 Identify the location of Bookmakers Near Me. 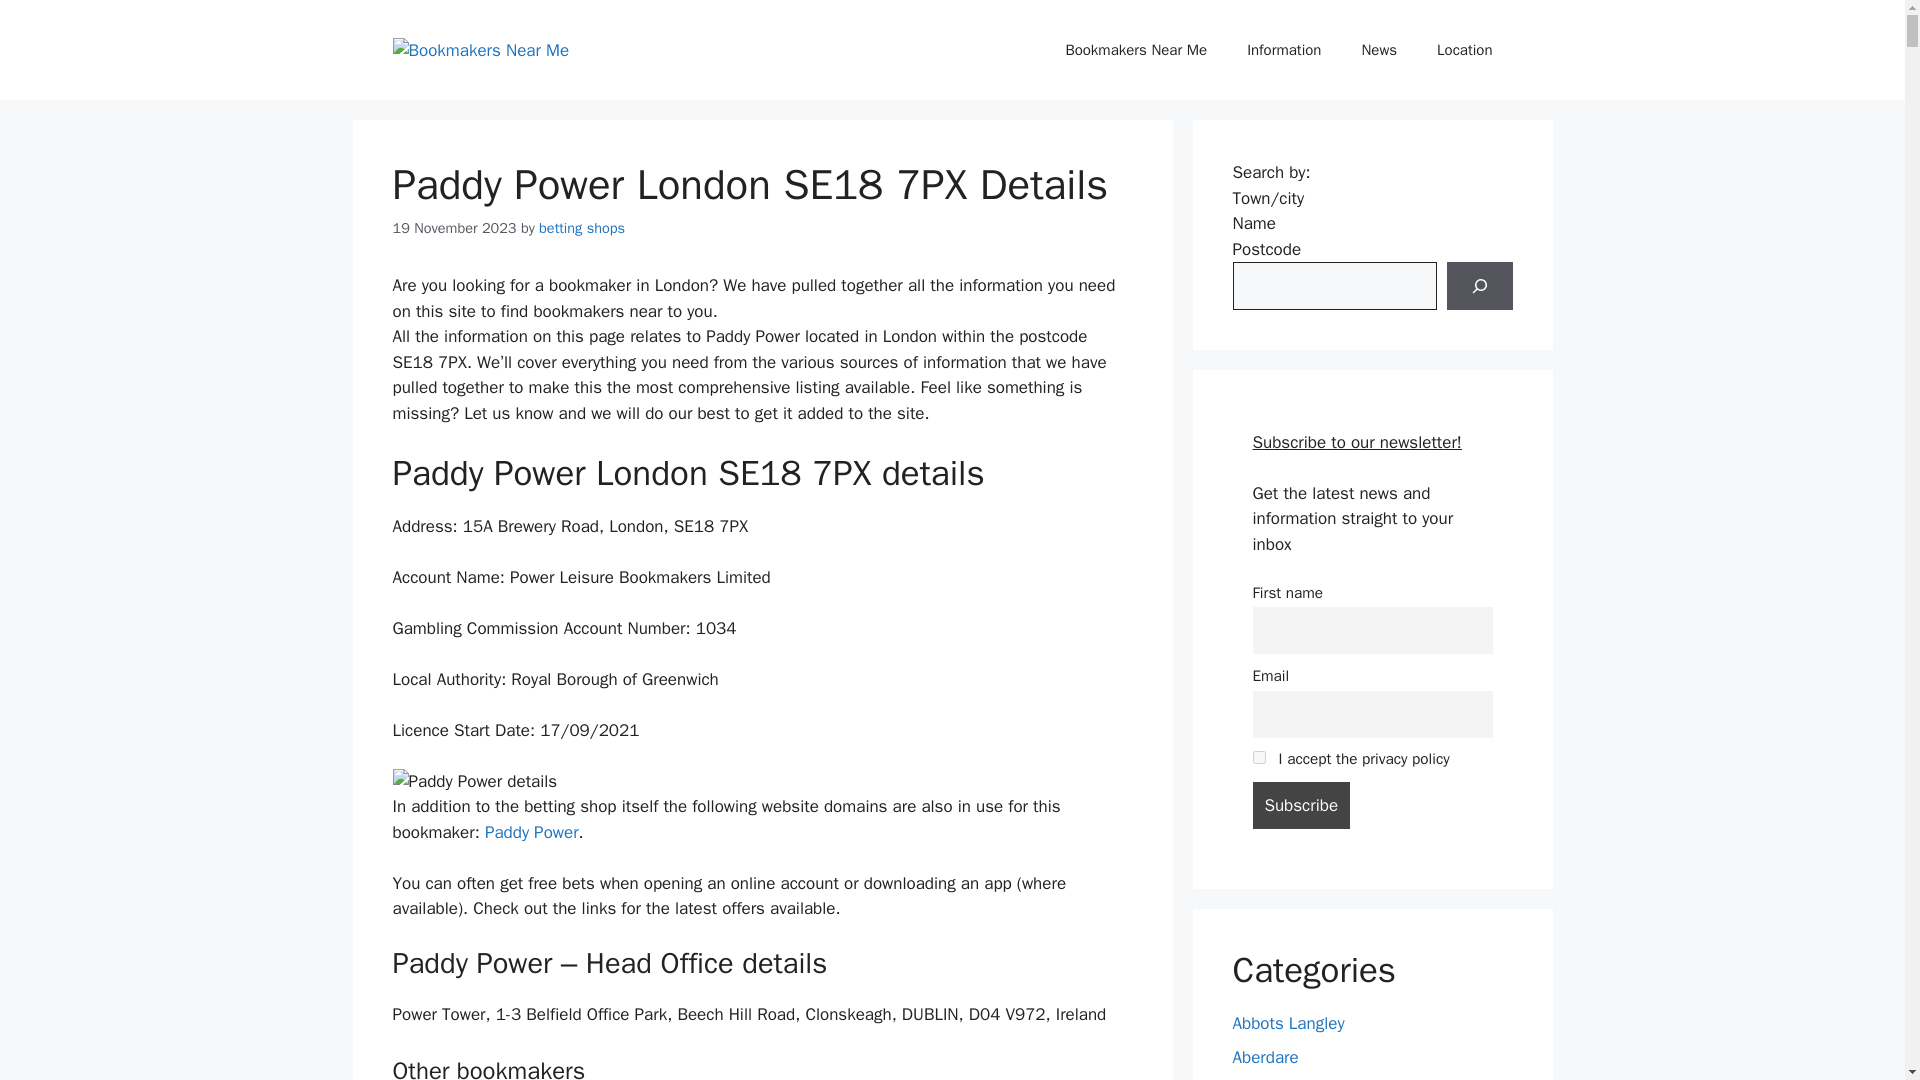
(1135, 50).